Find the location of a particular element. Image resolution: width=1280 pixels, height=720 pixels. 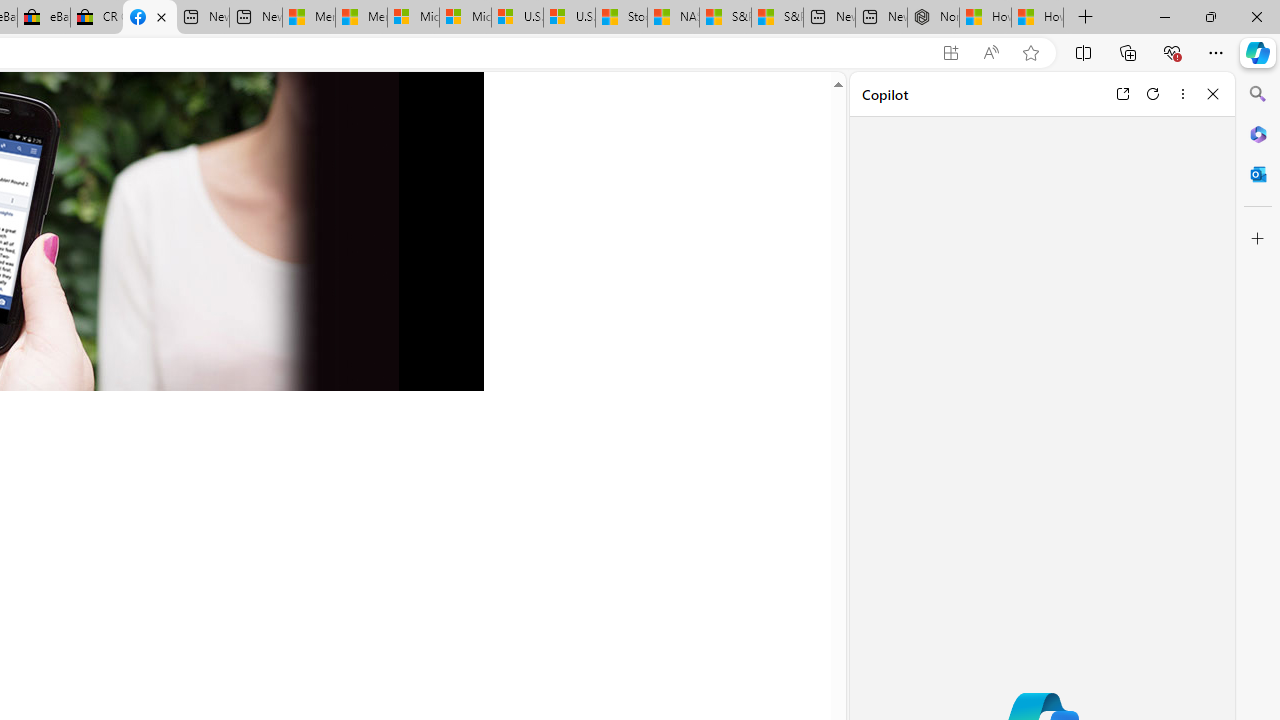

Customize is located at coordinates (1258, 239).